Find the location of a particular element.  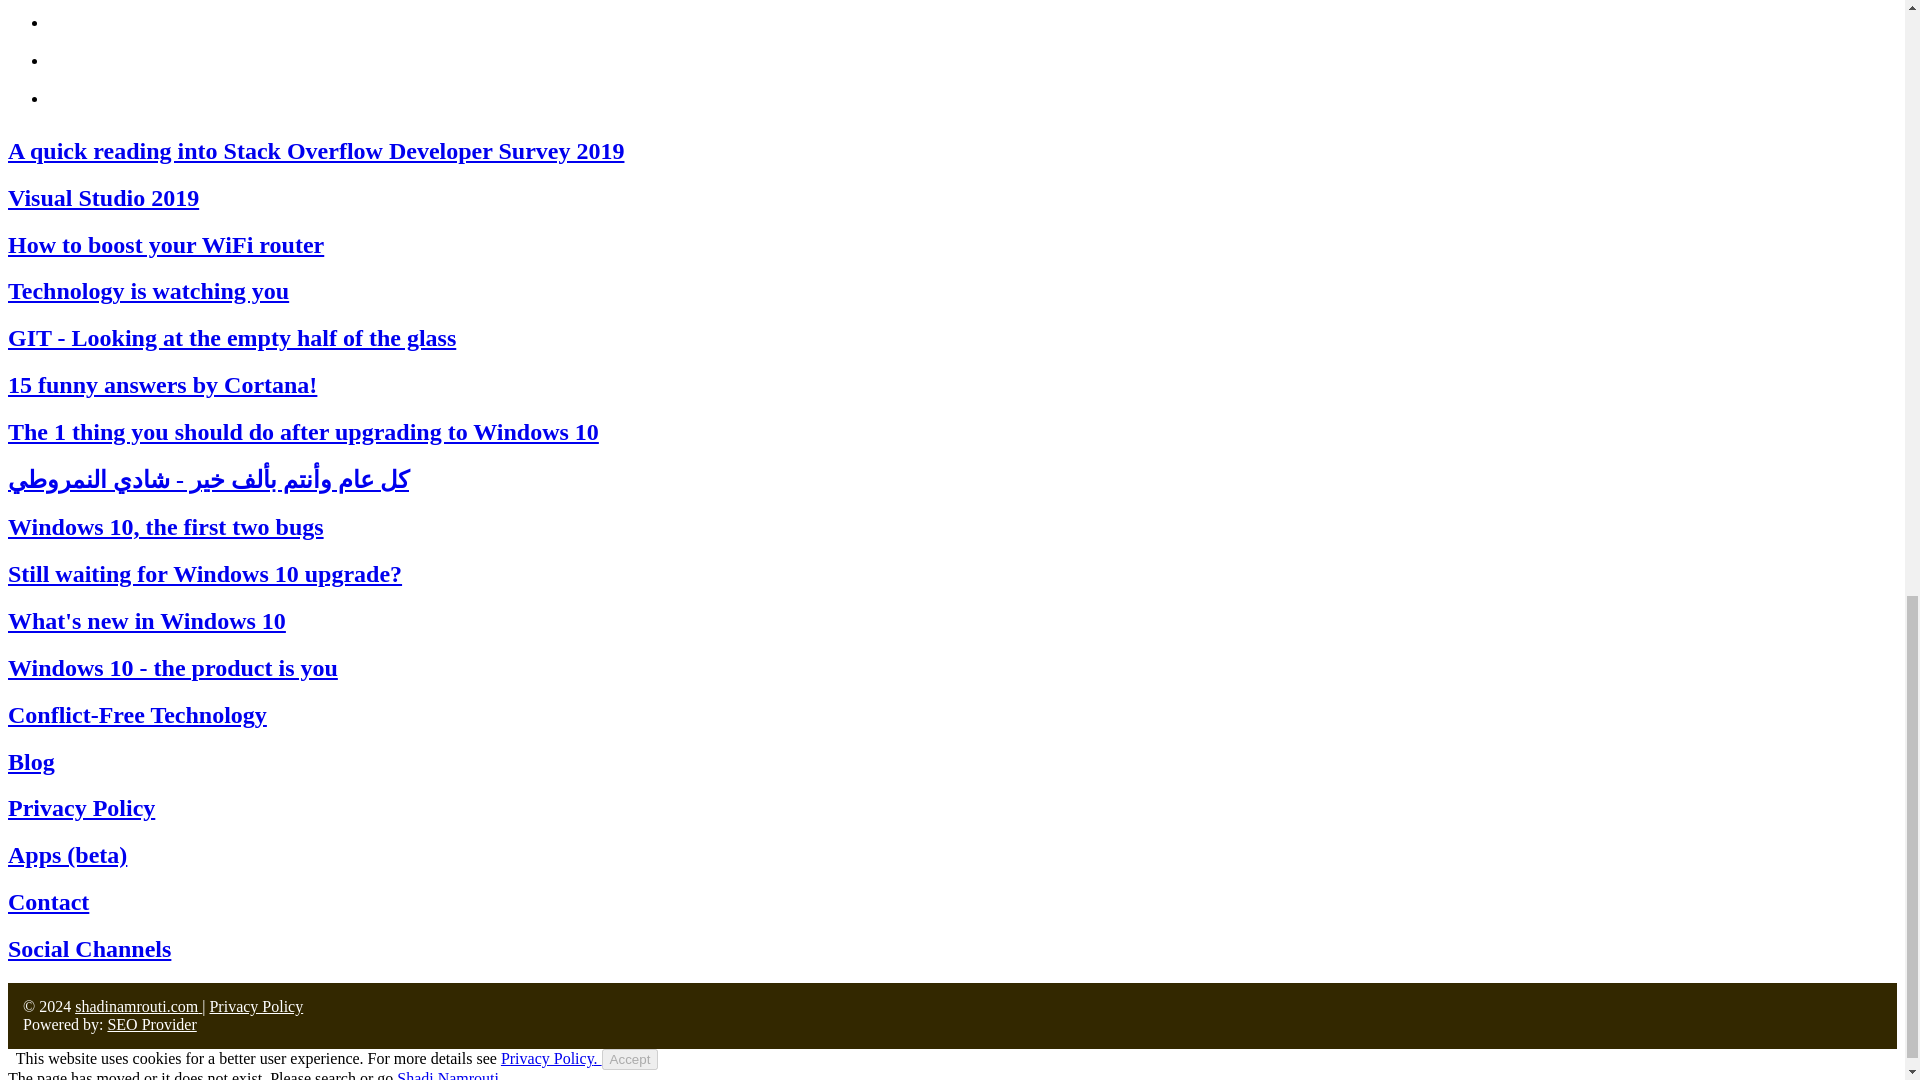

Accept is located at coordinates (630, 1059).